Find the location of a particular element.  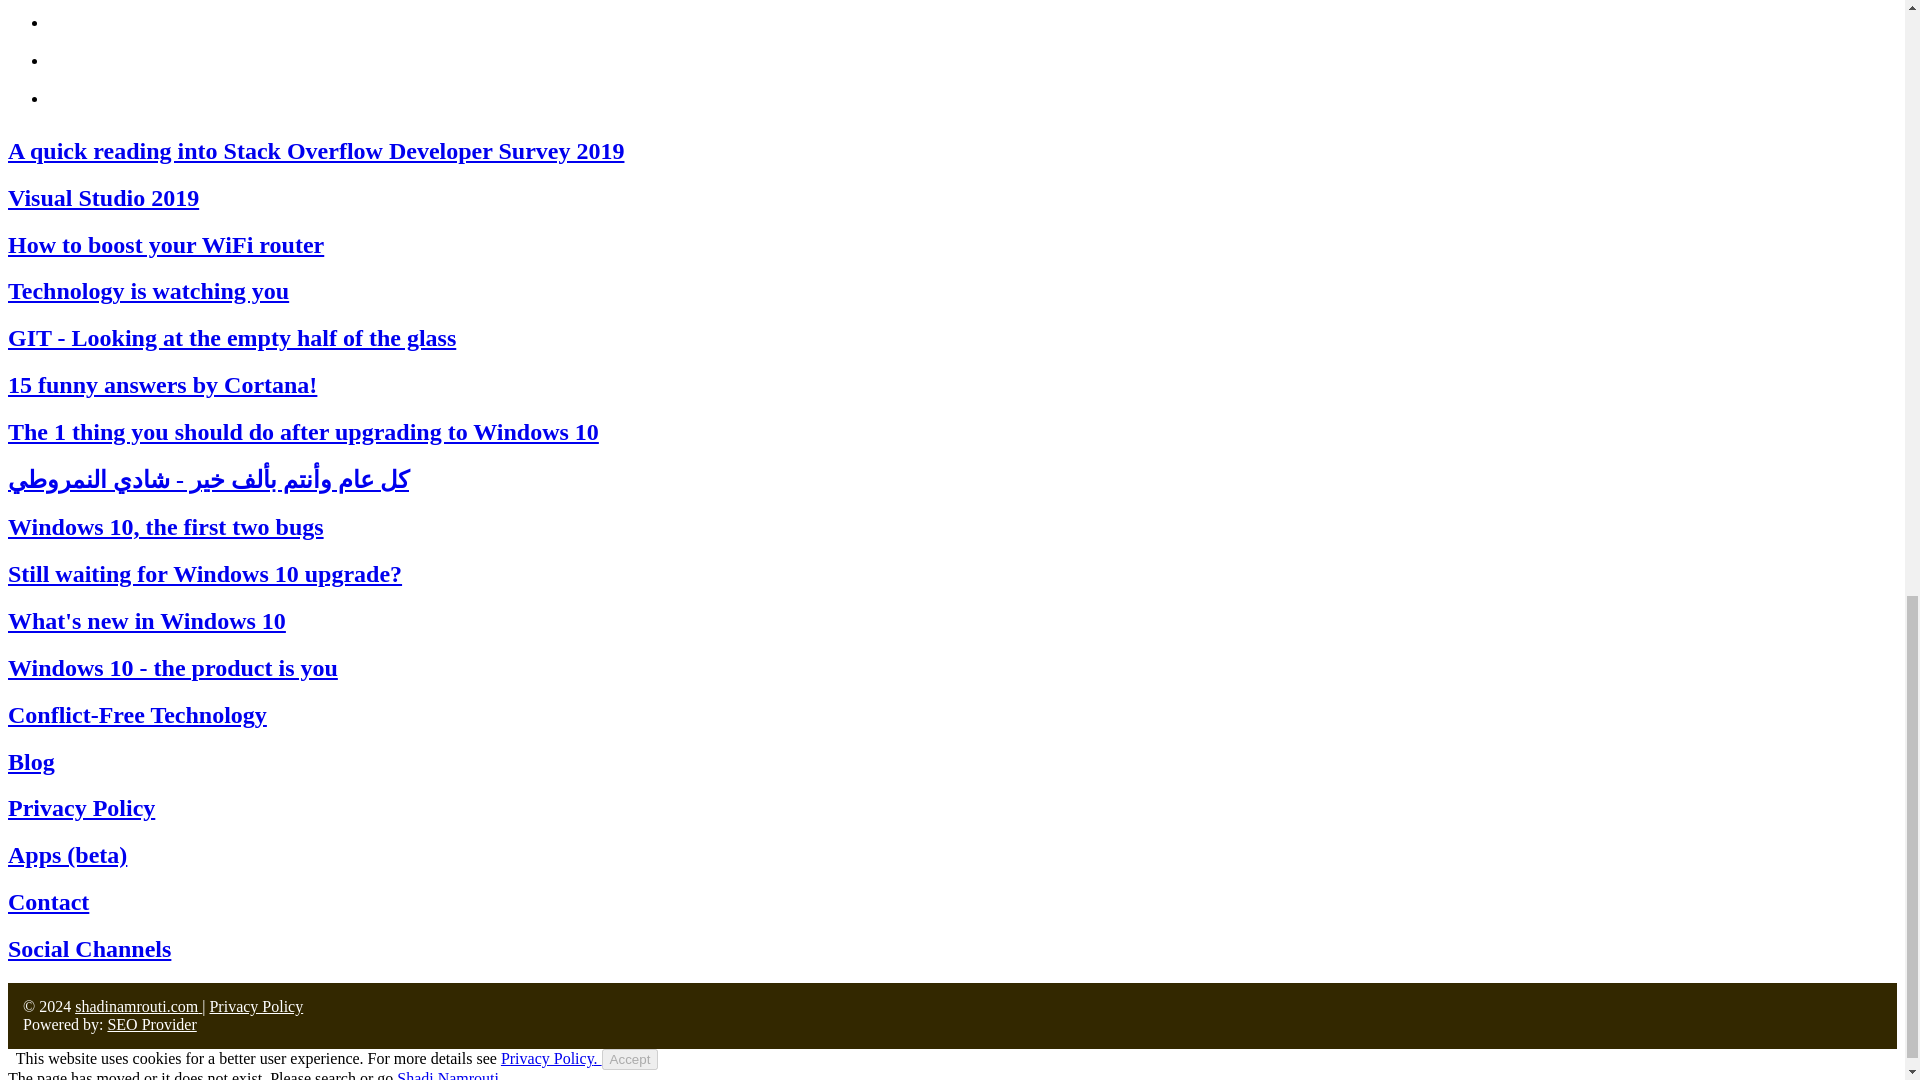

Accept is located at coordinates (630, 1059).